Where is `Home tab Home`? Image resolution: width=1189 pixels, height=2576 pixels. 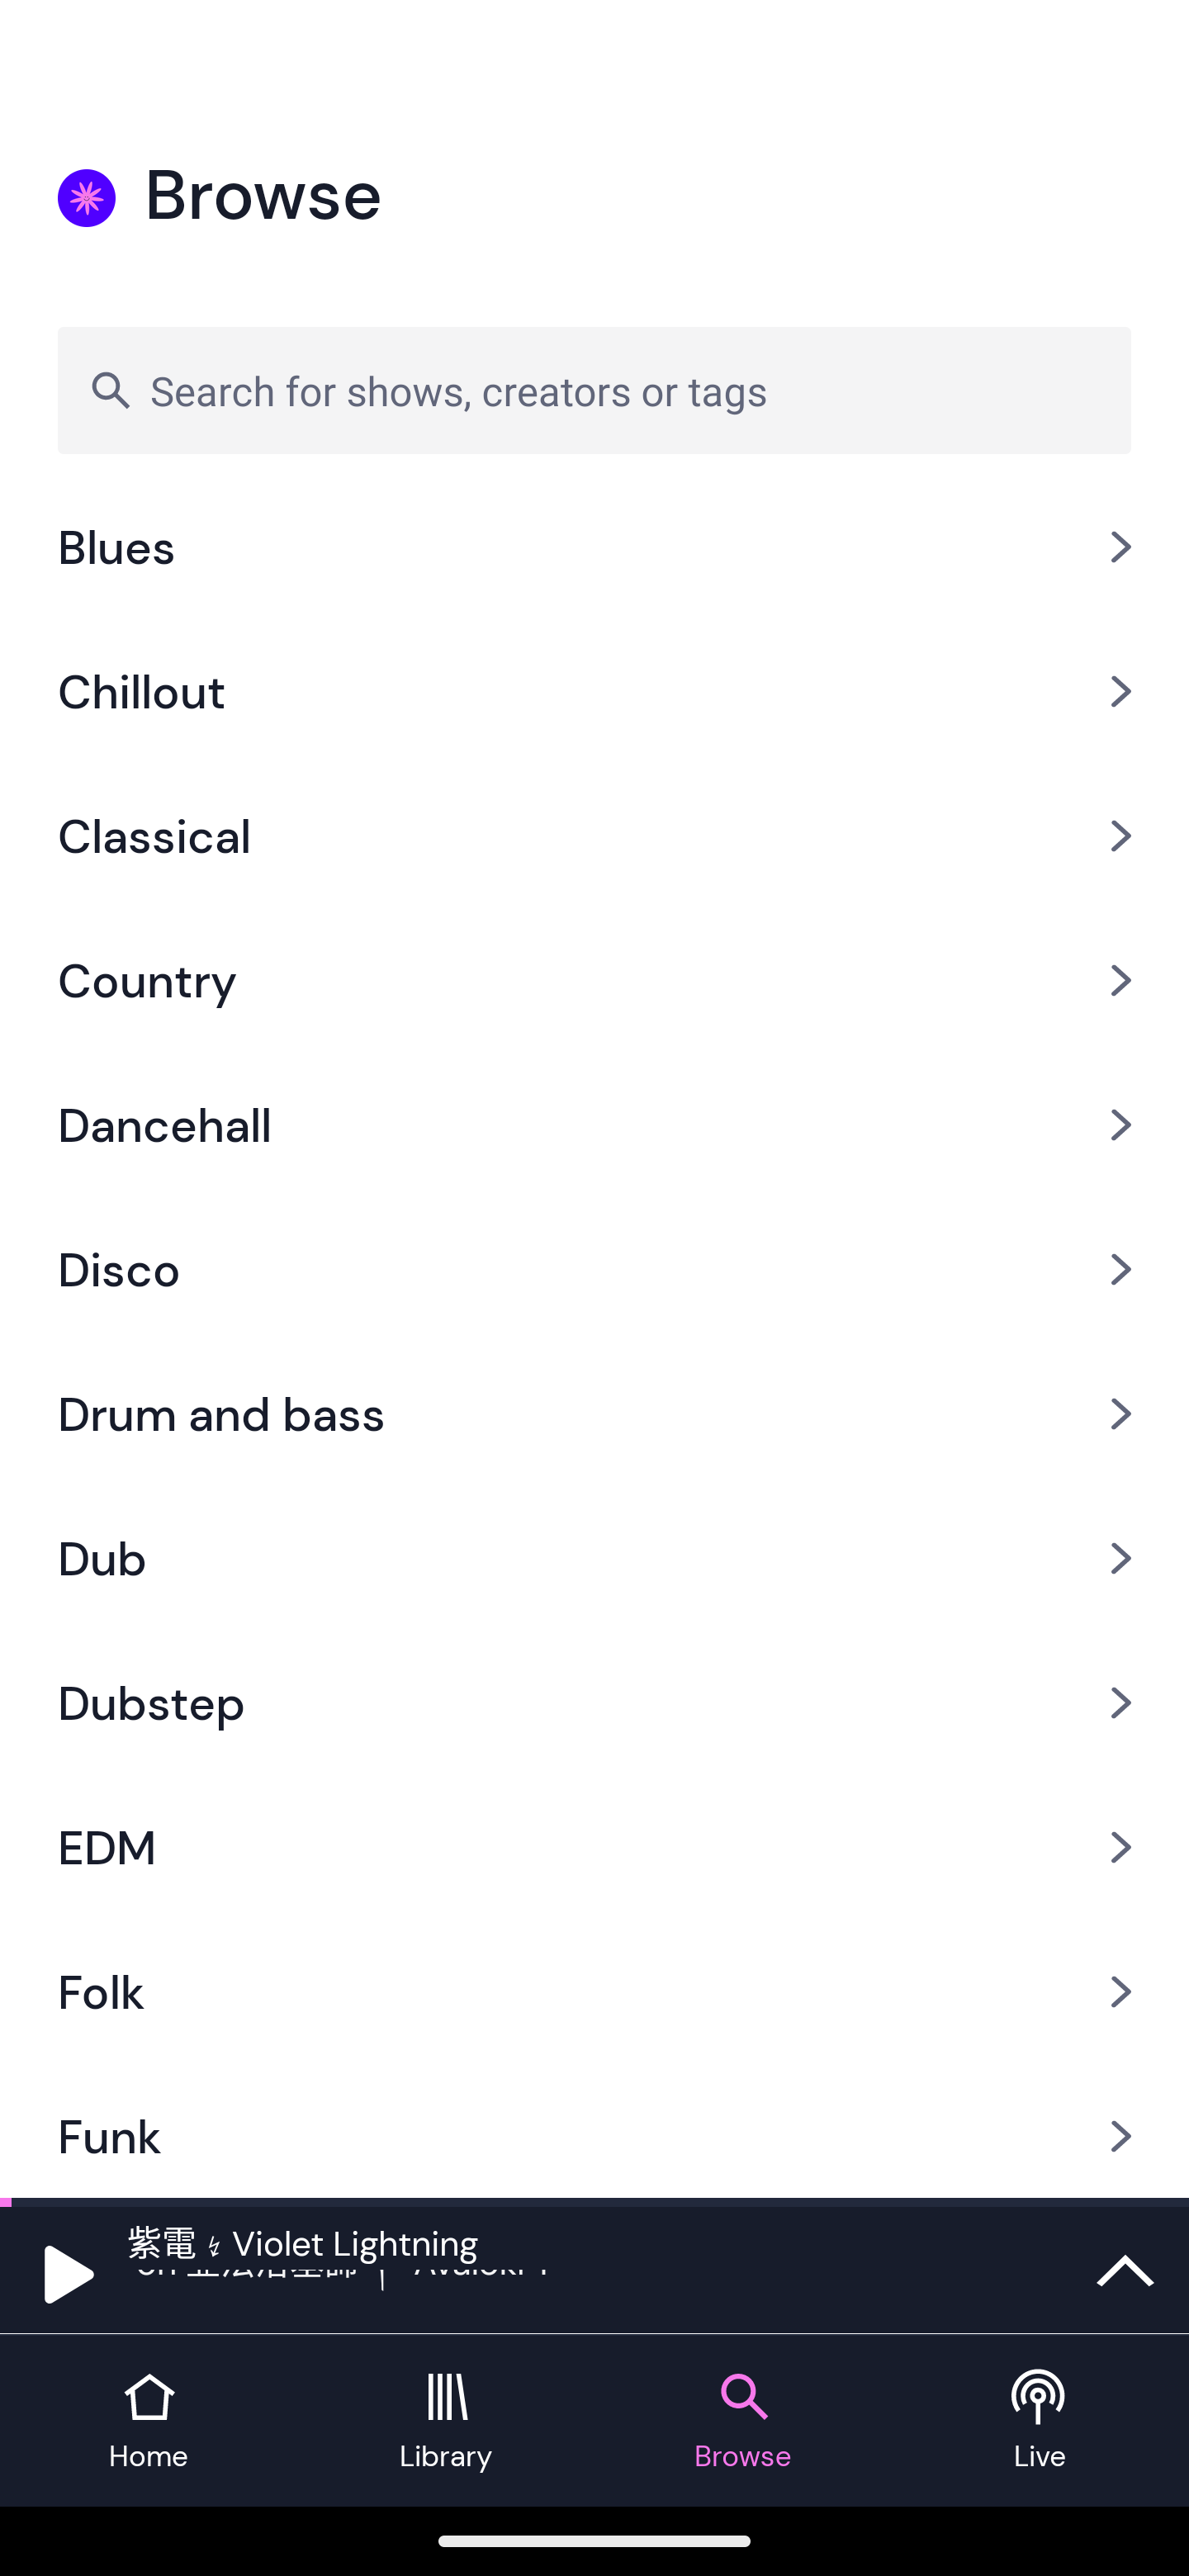 Home tab Home is located at coordinates (149, 2421).